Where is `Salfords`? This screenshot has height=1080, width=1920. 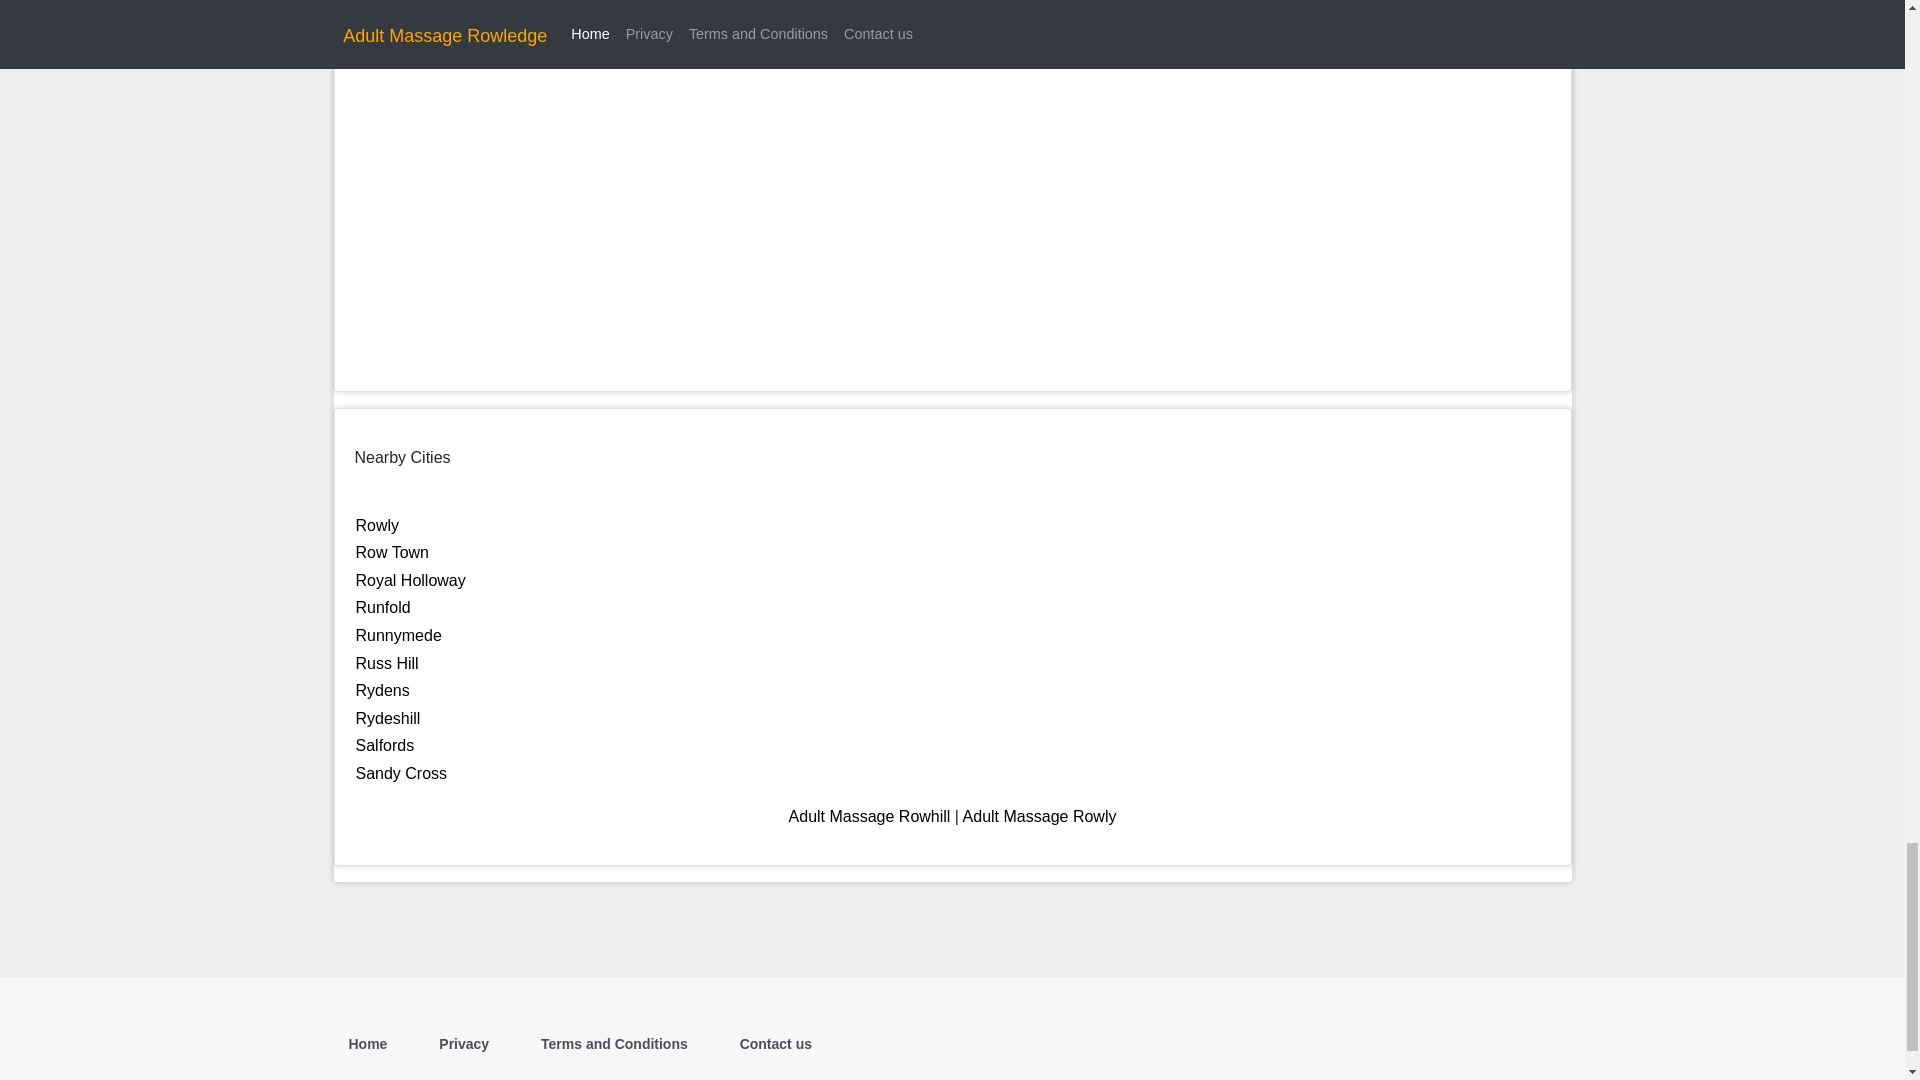 Salfords is located at coordinates (384, 744).